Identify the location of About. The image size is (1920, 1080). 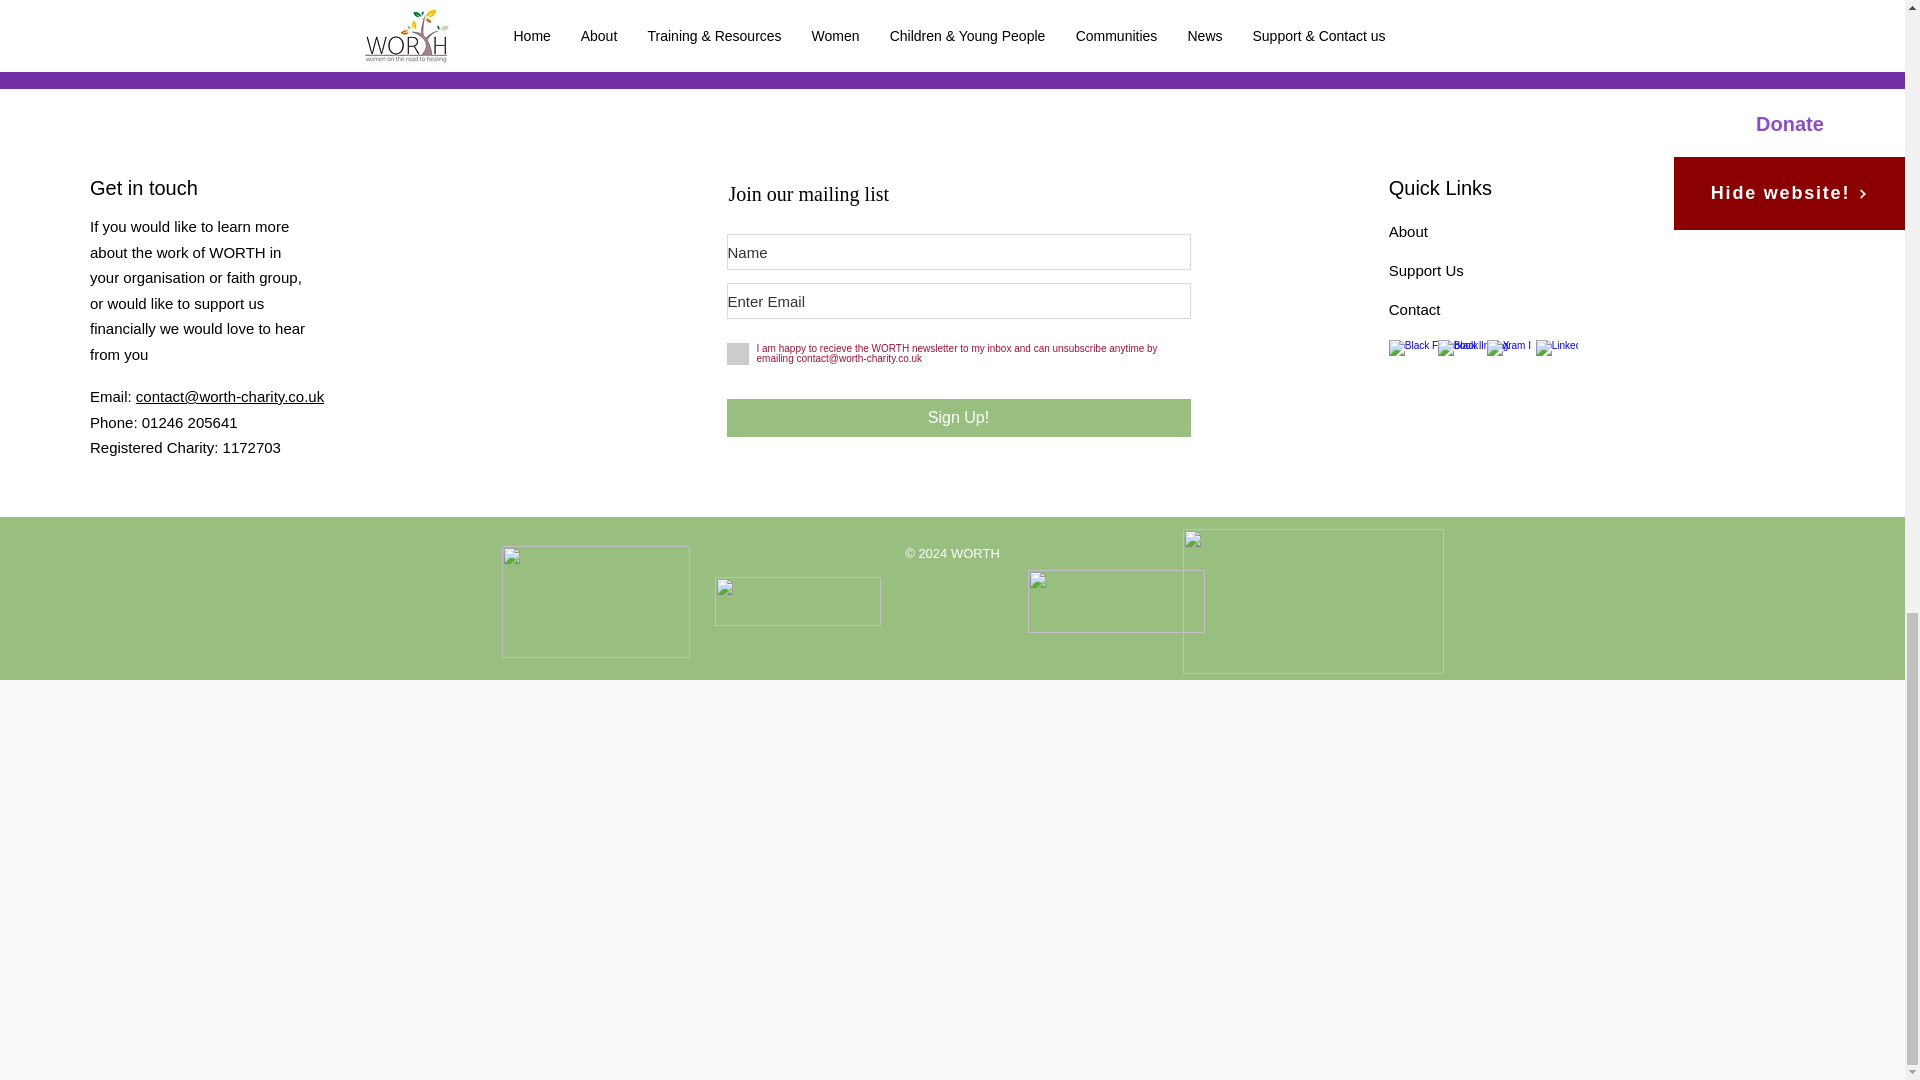
(1408, 230).